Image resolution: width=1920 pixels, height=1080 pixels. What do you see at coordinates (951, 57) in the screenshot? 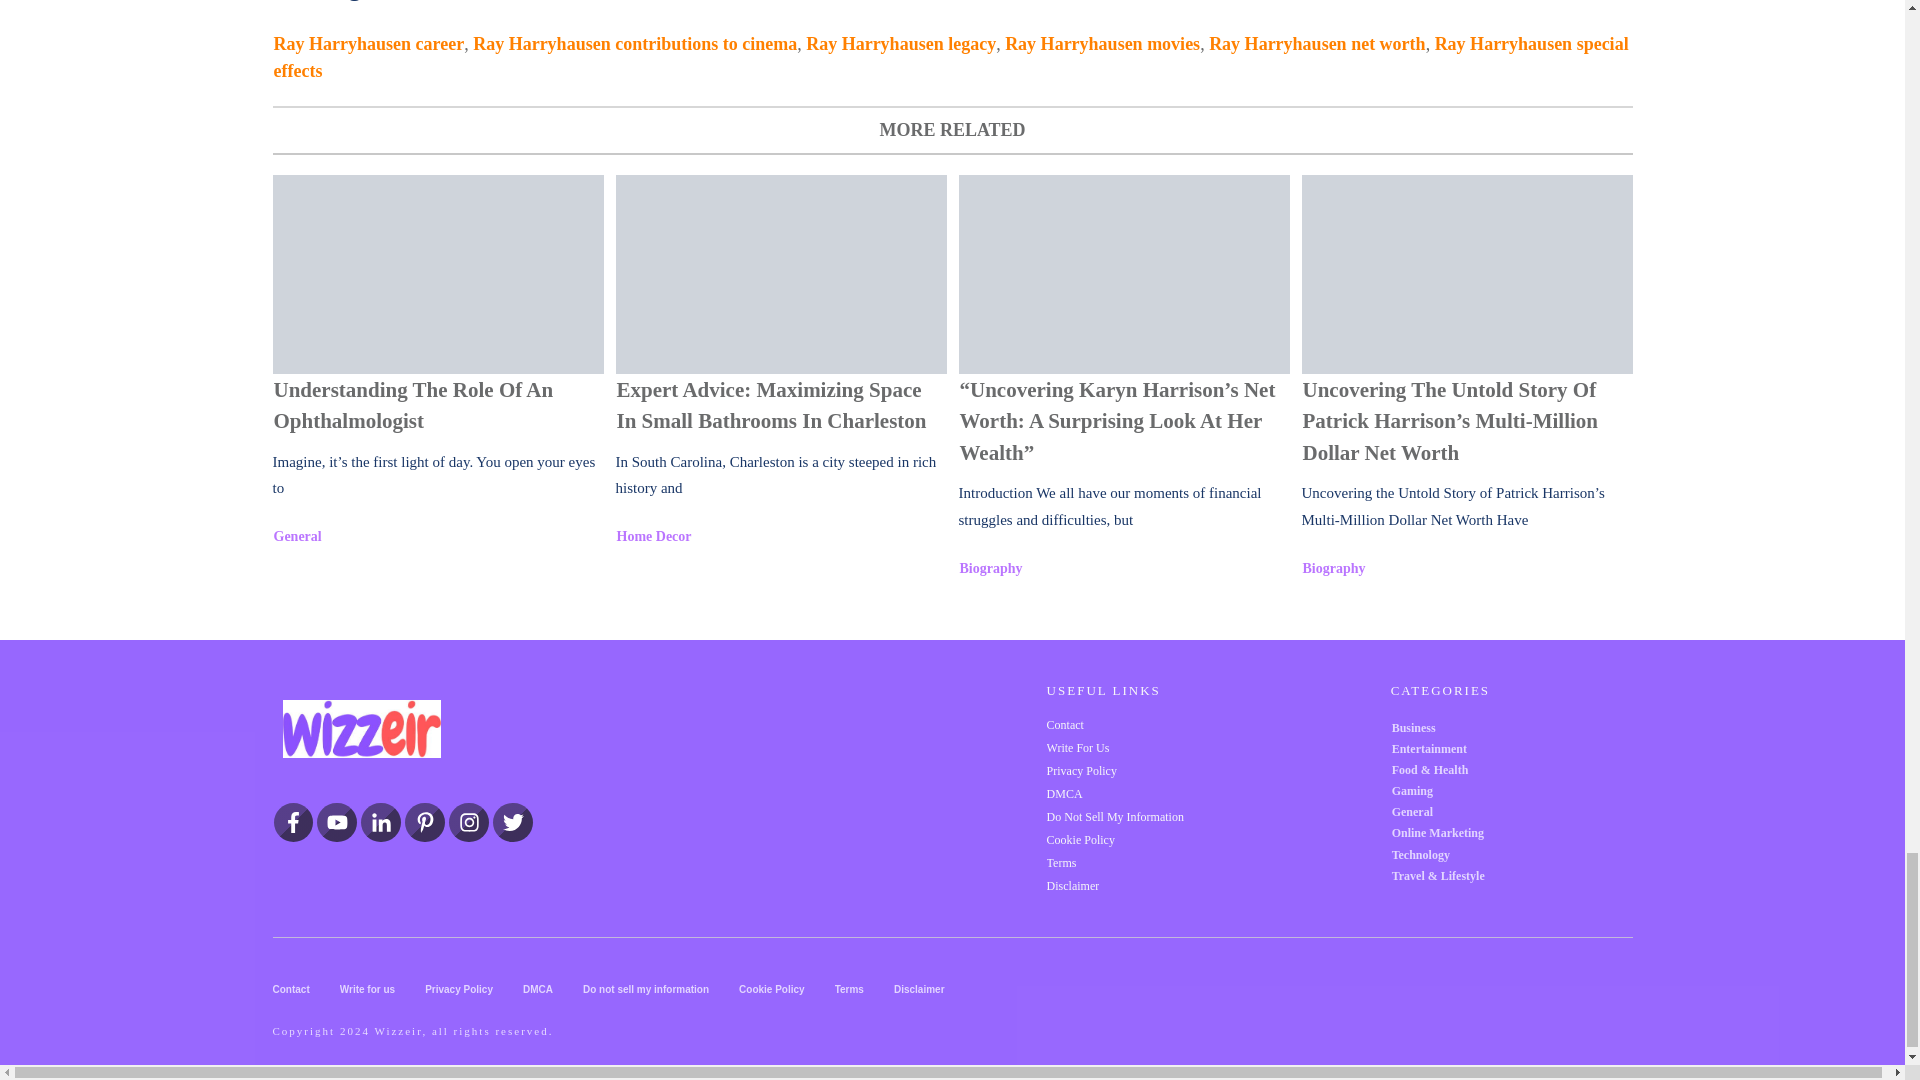
I see `Ray Harryhausen special effects` at bounding box center [951, 57].